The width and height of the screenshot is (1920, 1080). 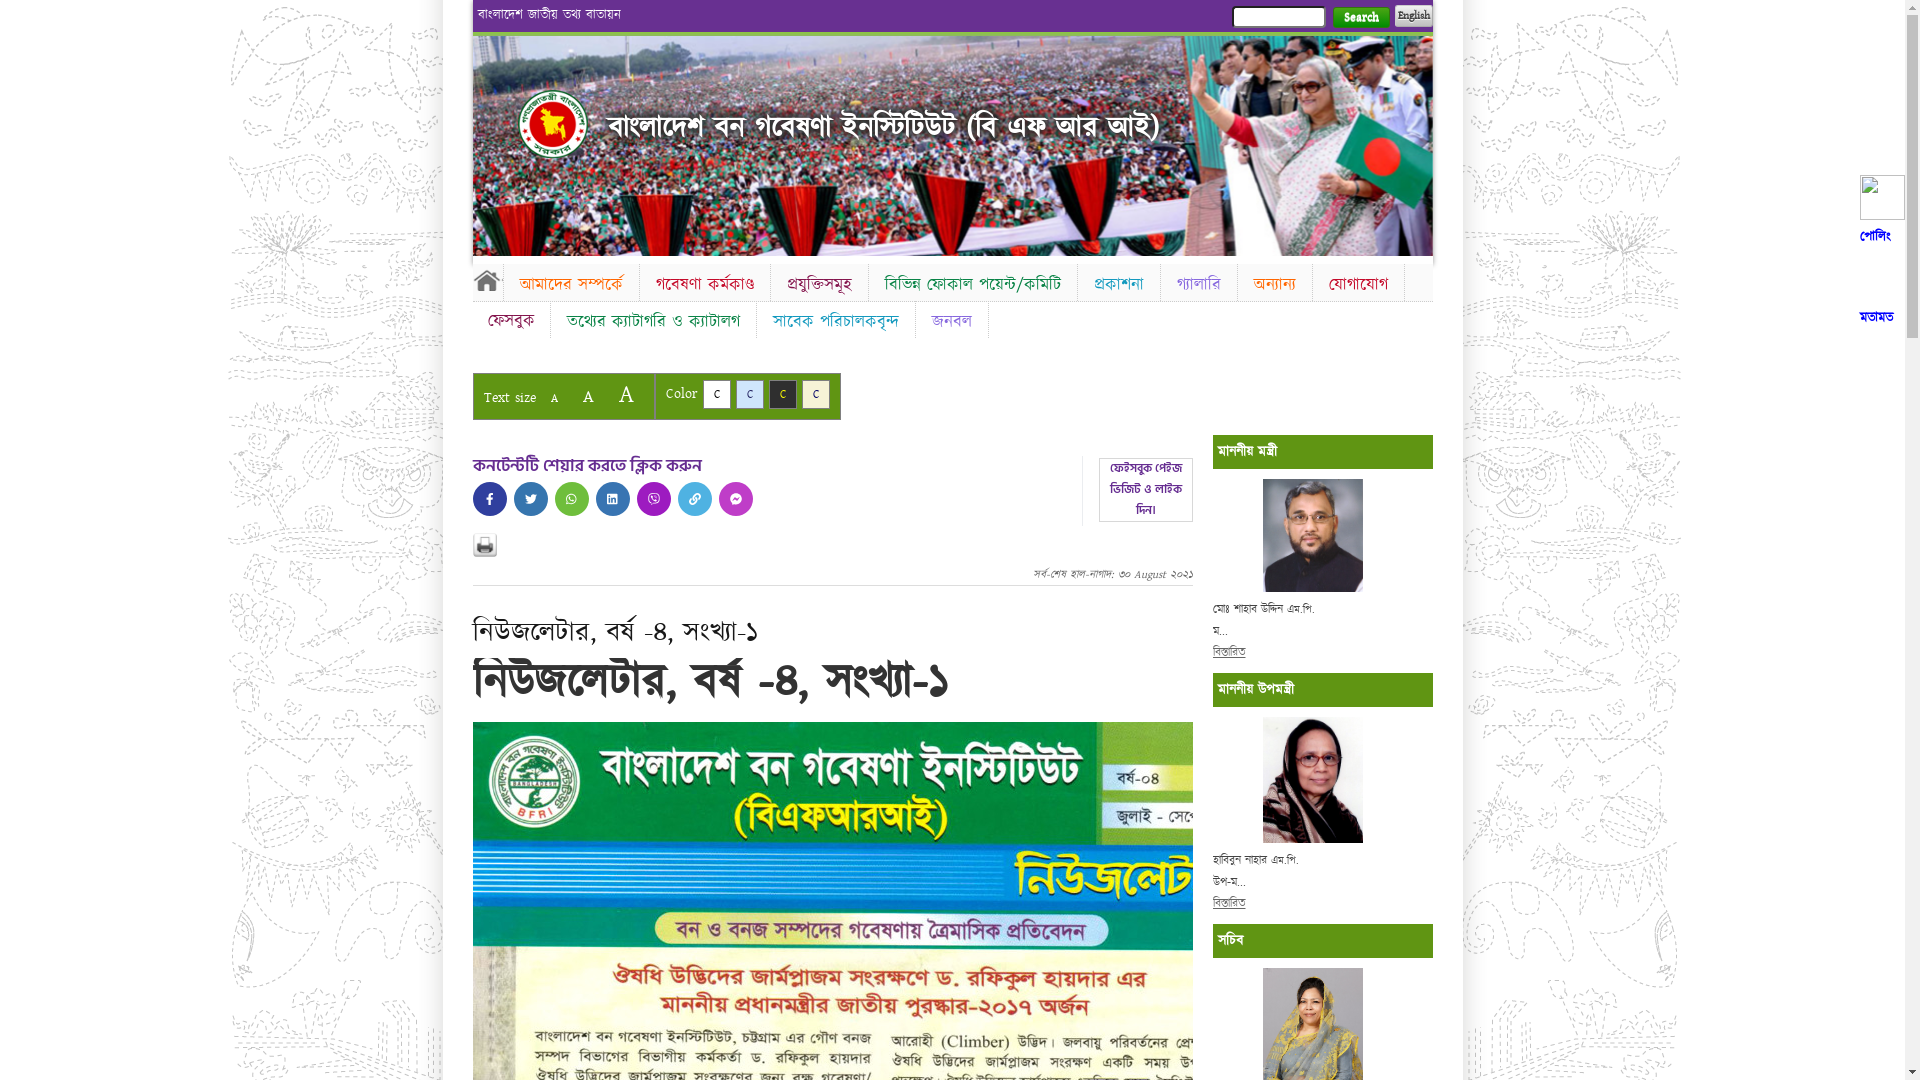 I want to click on English, so click(x=1413, y=16).